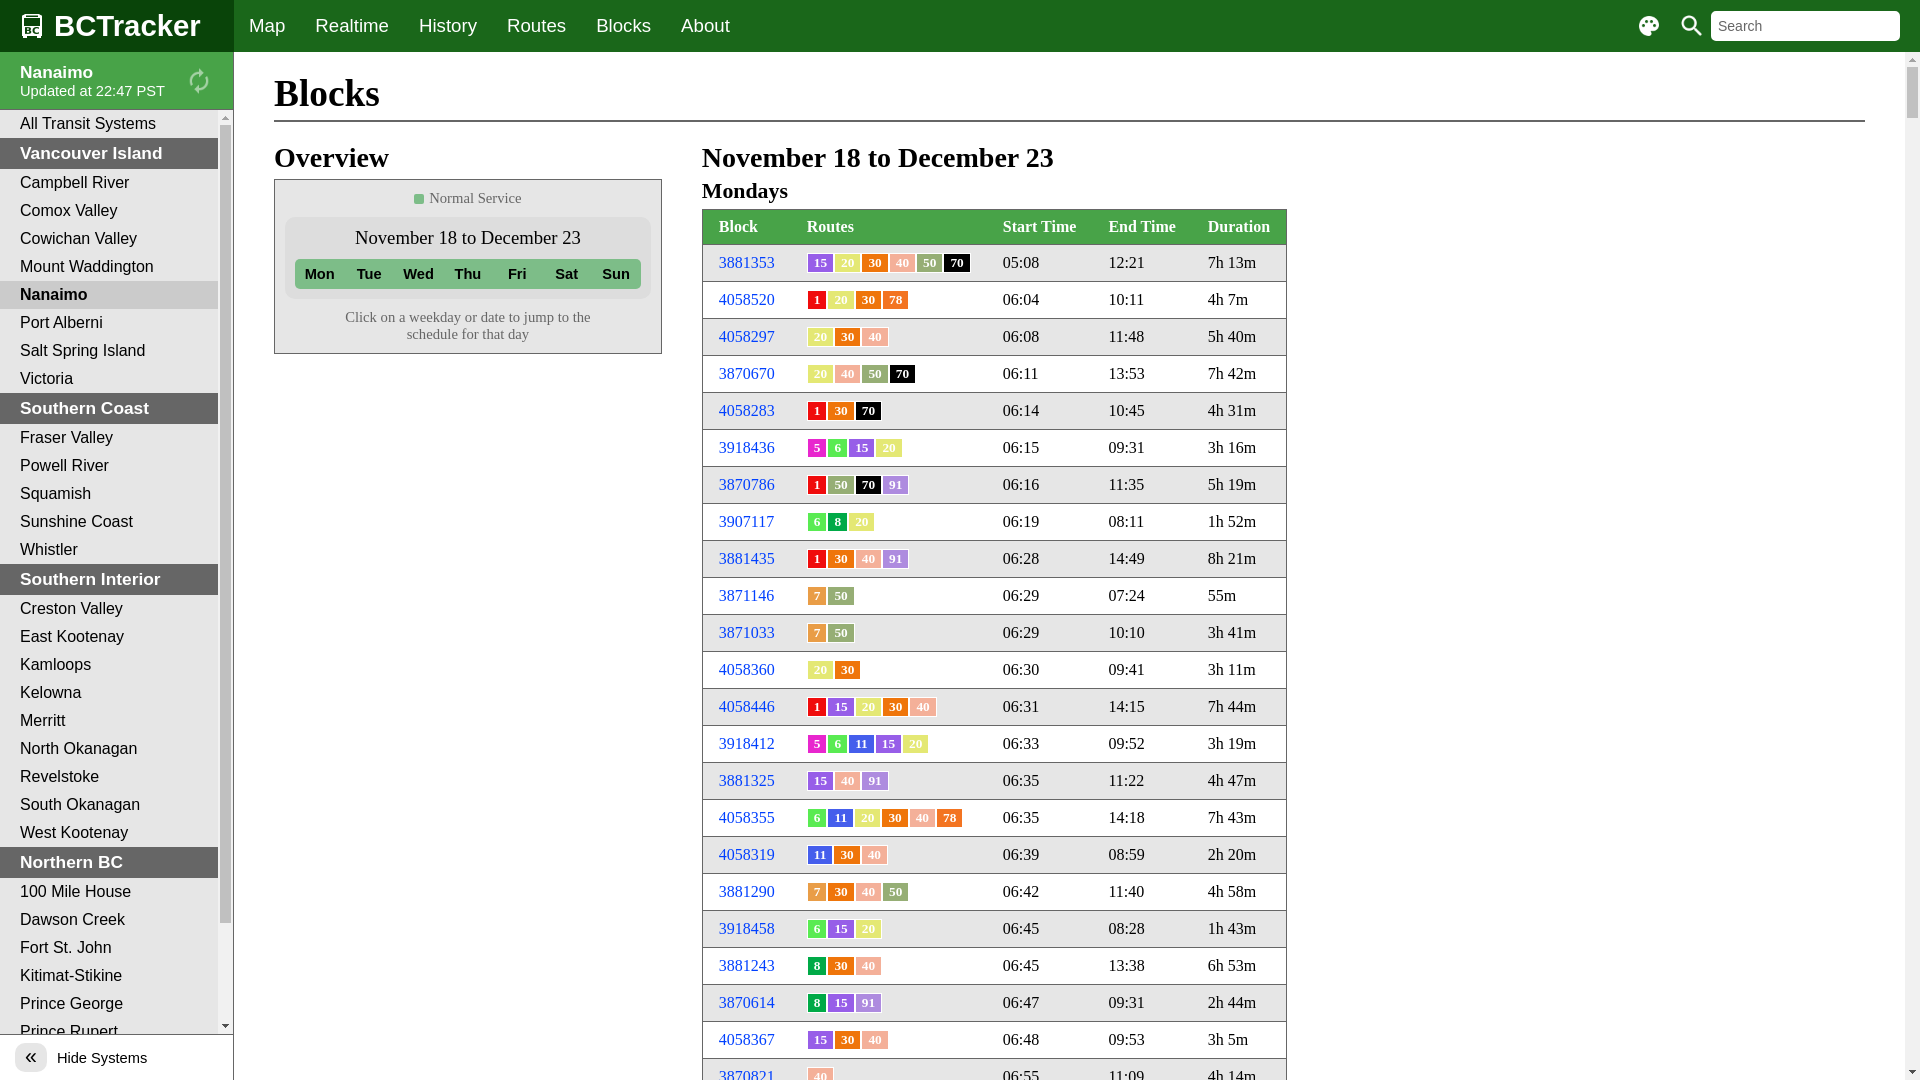  Describe the element at coordinates (896, 485) in the screenshot. I see `91` at that location.